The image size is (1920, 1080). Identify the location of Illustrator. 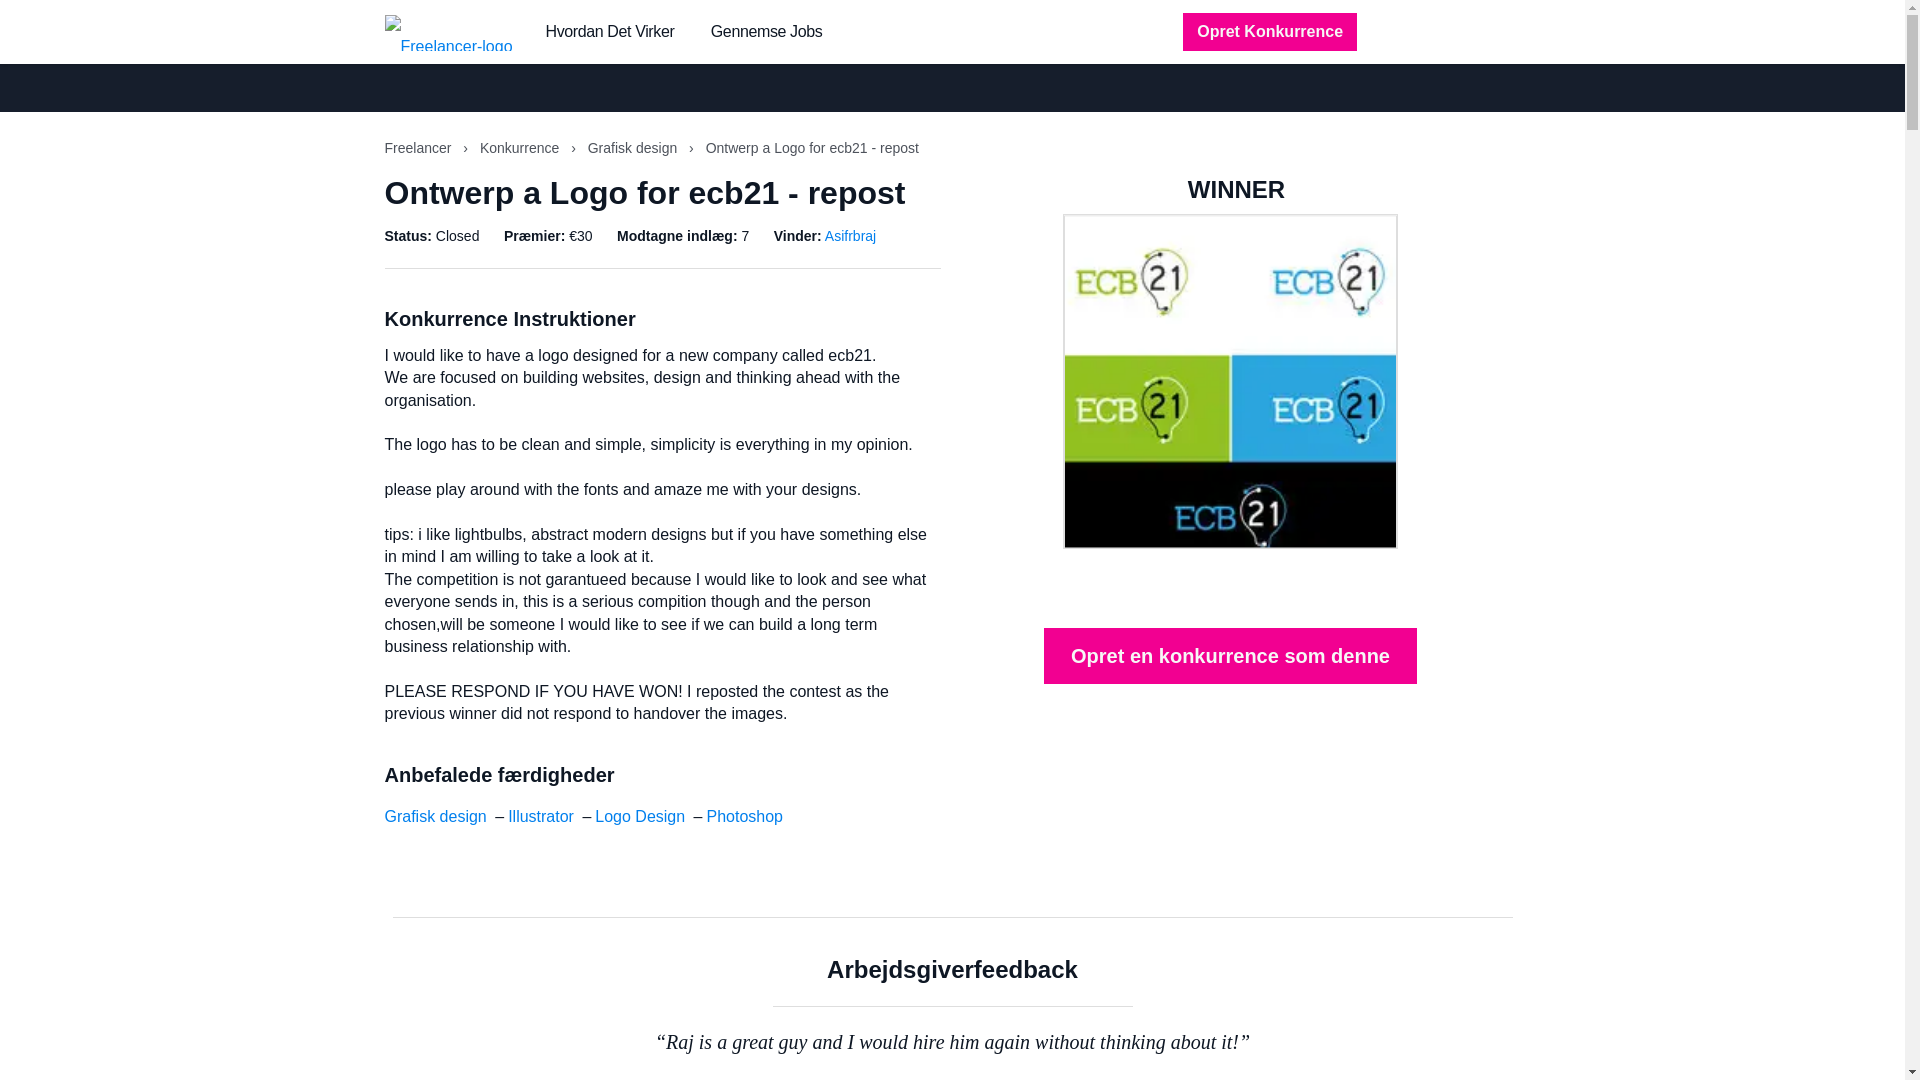
(541, 816).